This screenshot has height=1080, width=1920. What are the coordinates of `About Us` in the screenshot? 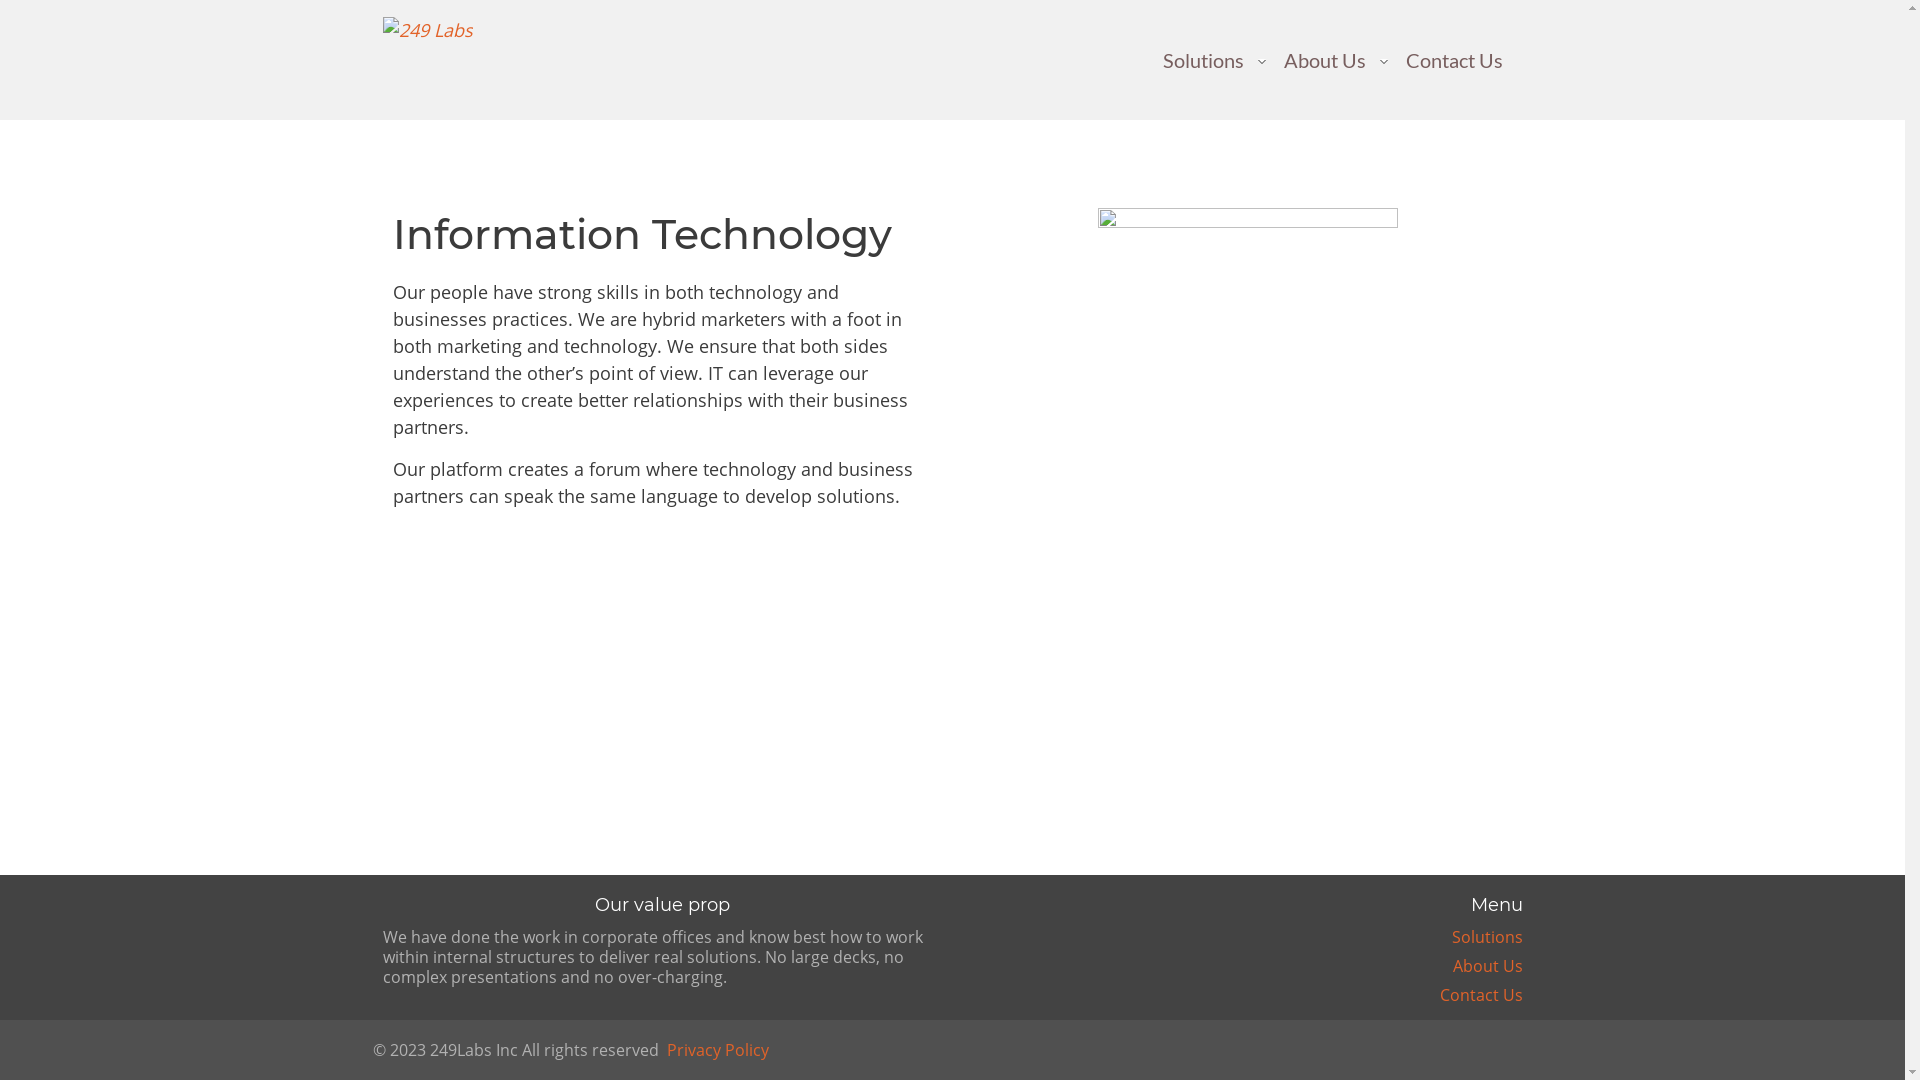 It's located at (1325, 60).